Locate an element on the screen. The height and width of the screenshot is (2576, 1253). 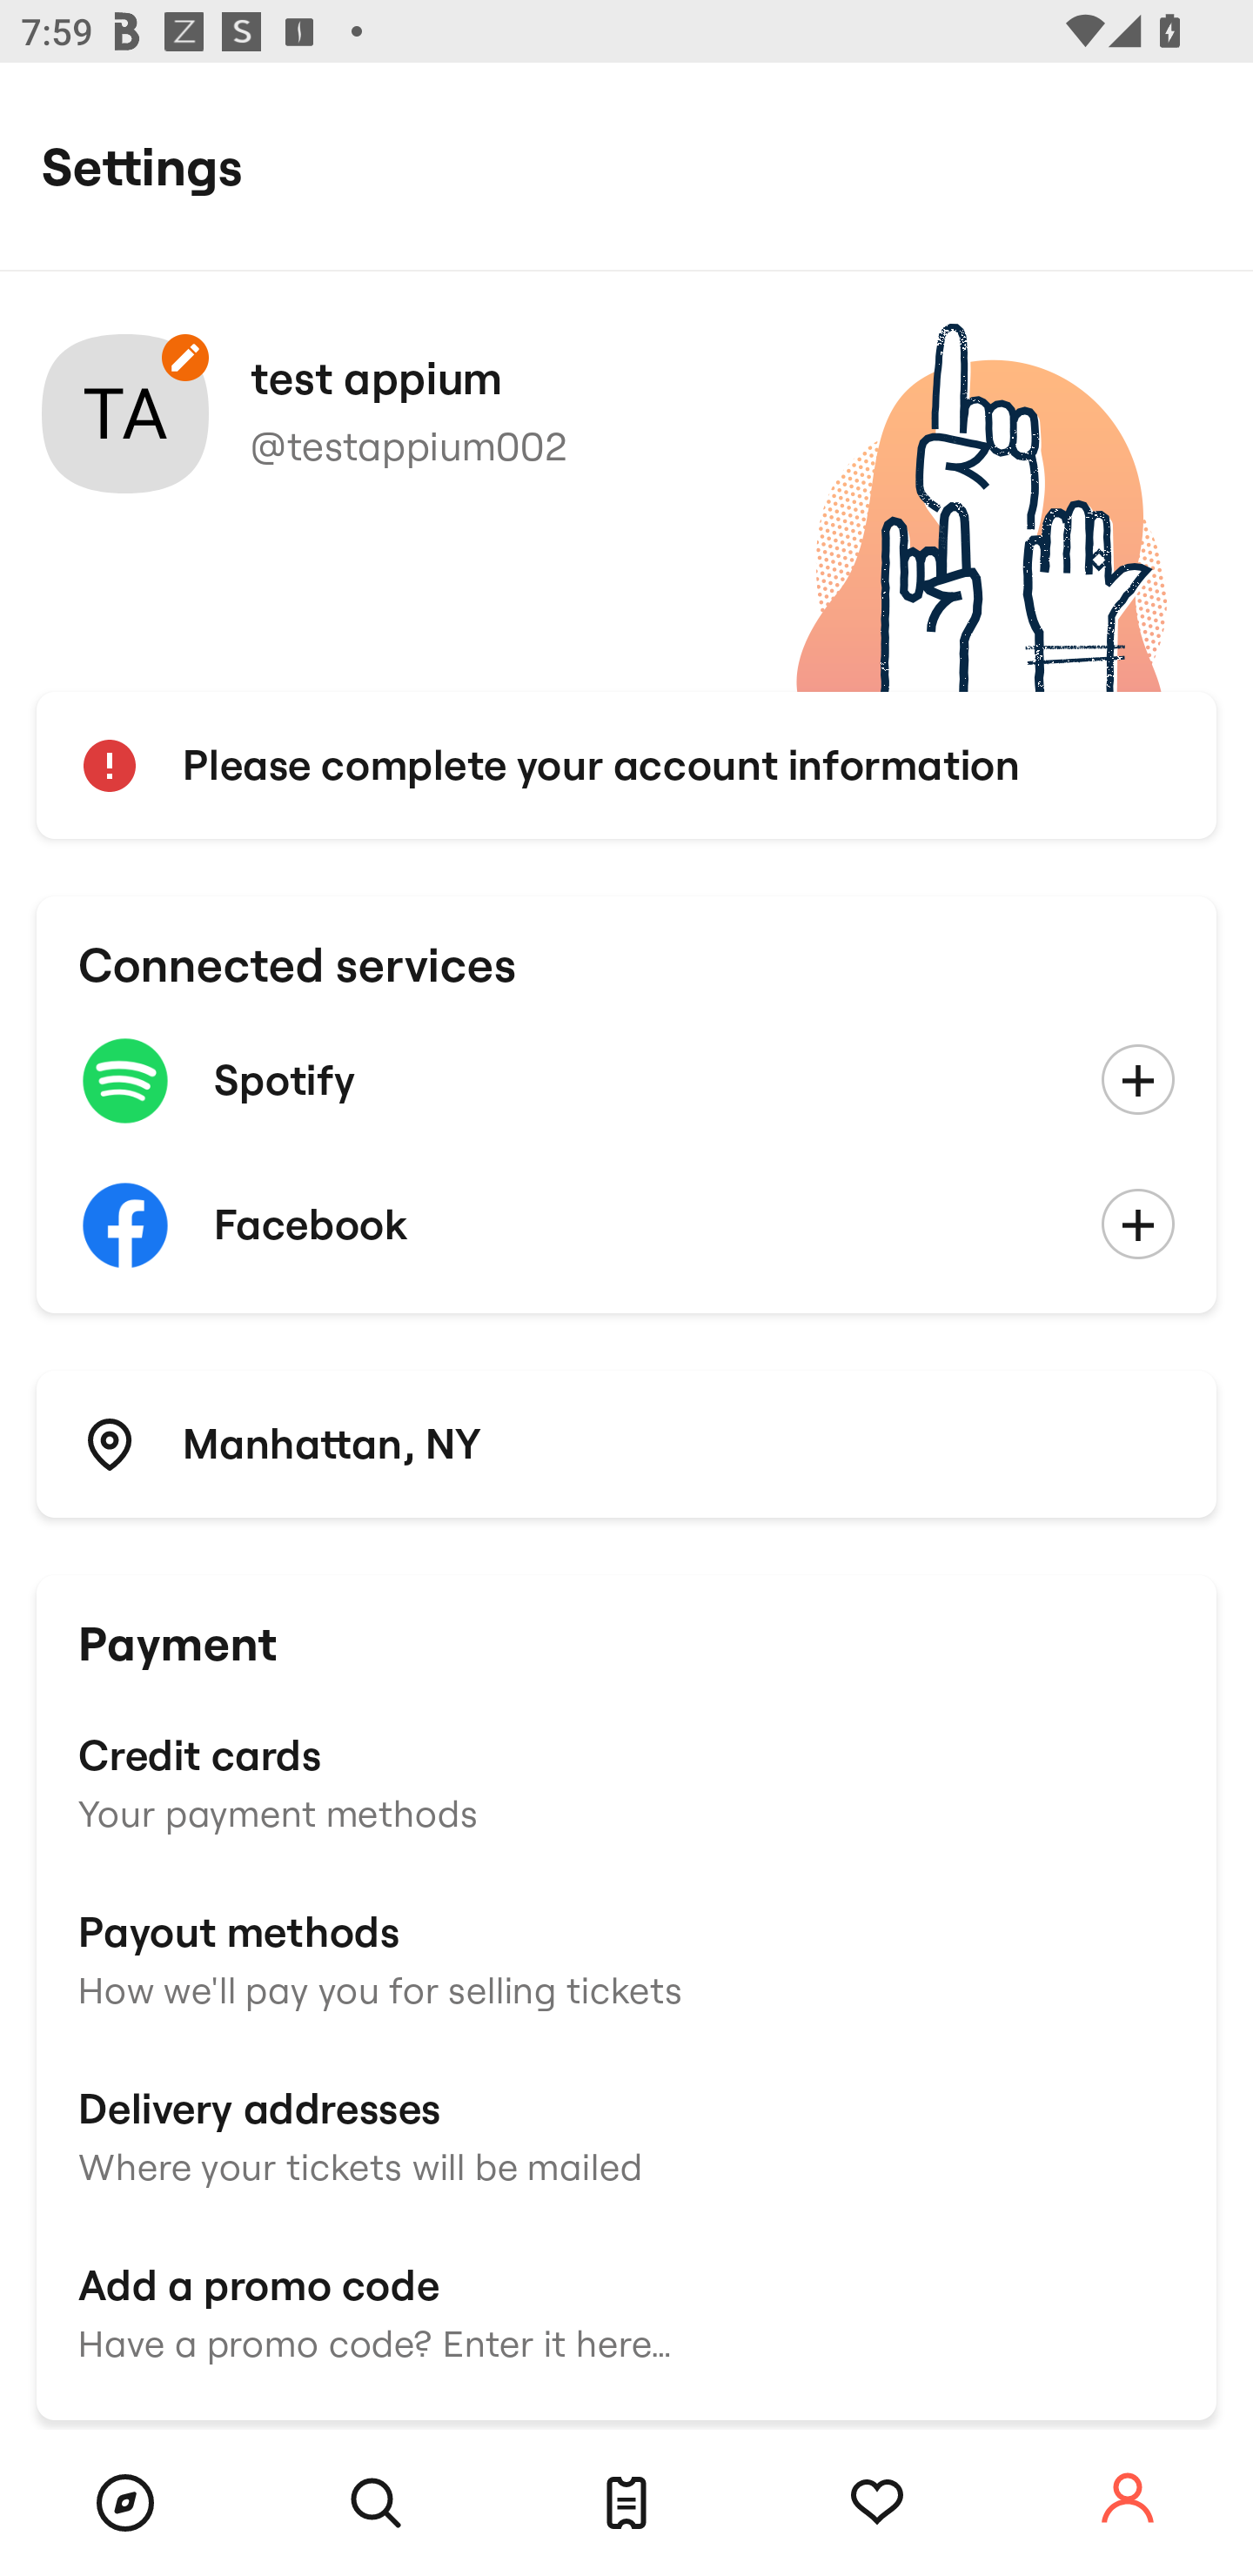
Please complete your account information is located at coordinates (626, 766).